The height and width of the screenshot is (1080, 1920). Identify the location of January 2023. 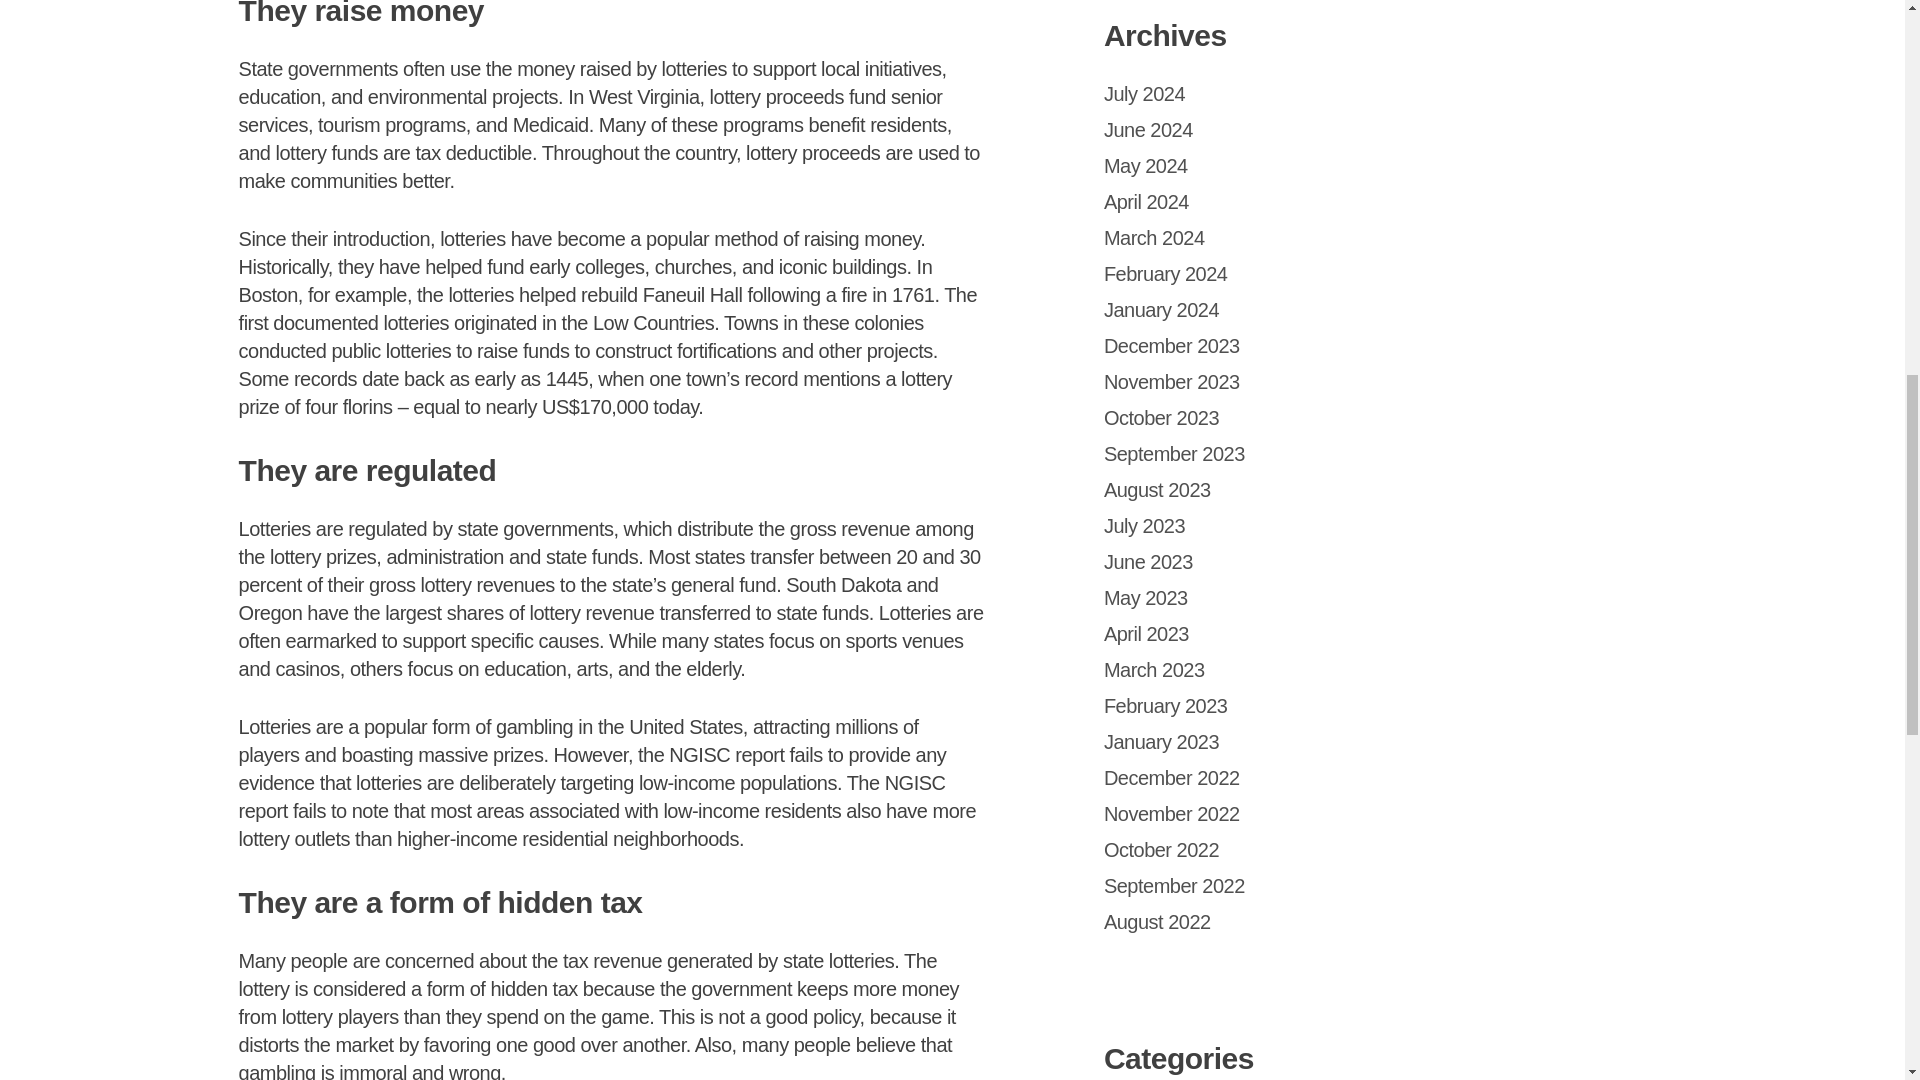
(1162, 742).